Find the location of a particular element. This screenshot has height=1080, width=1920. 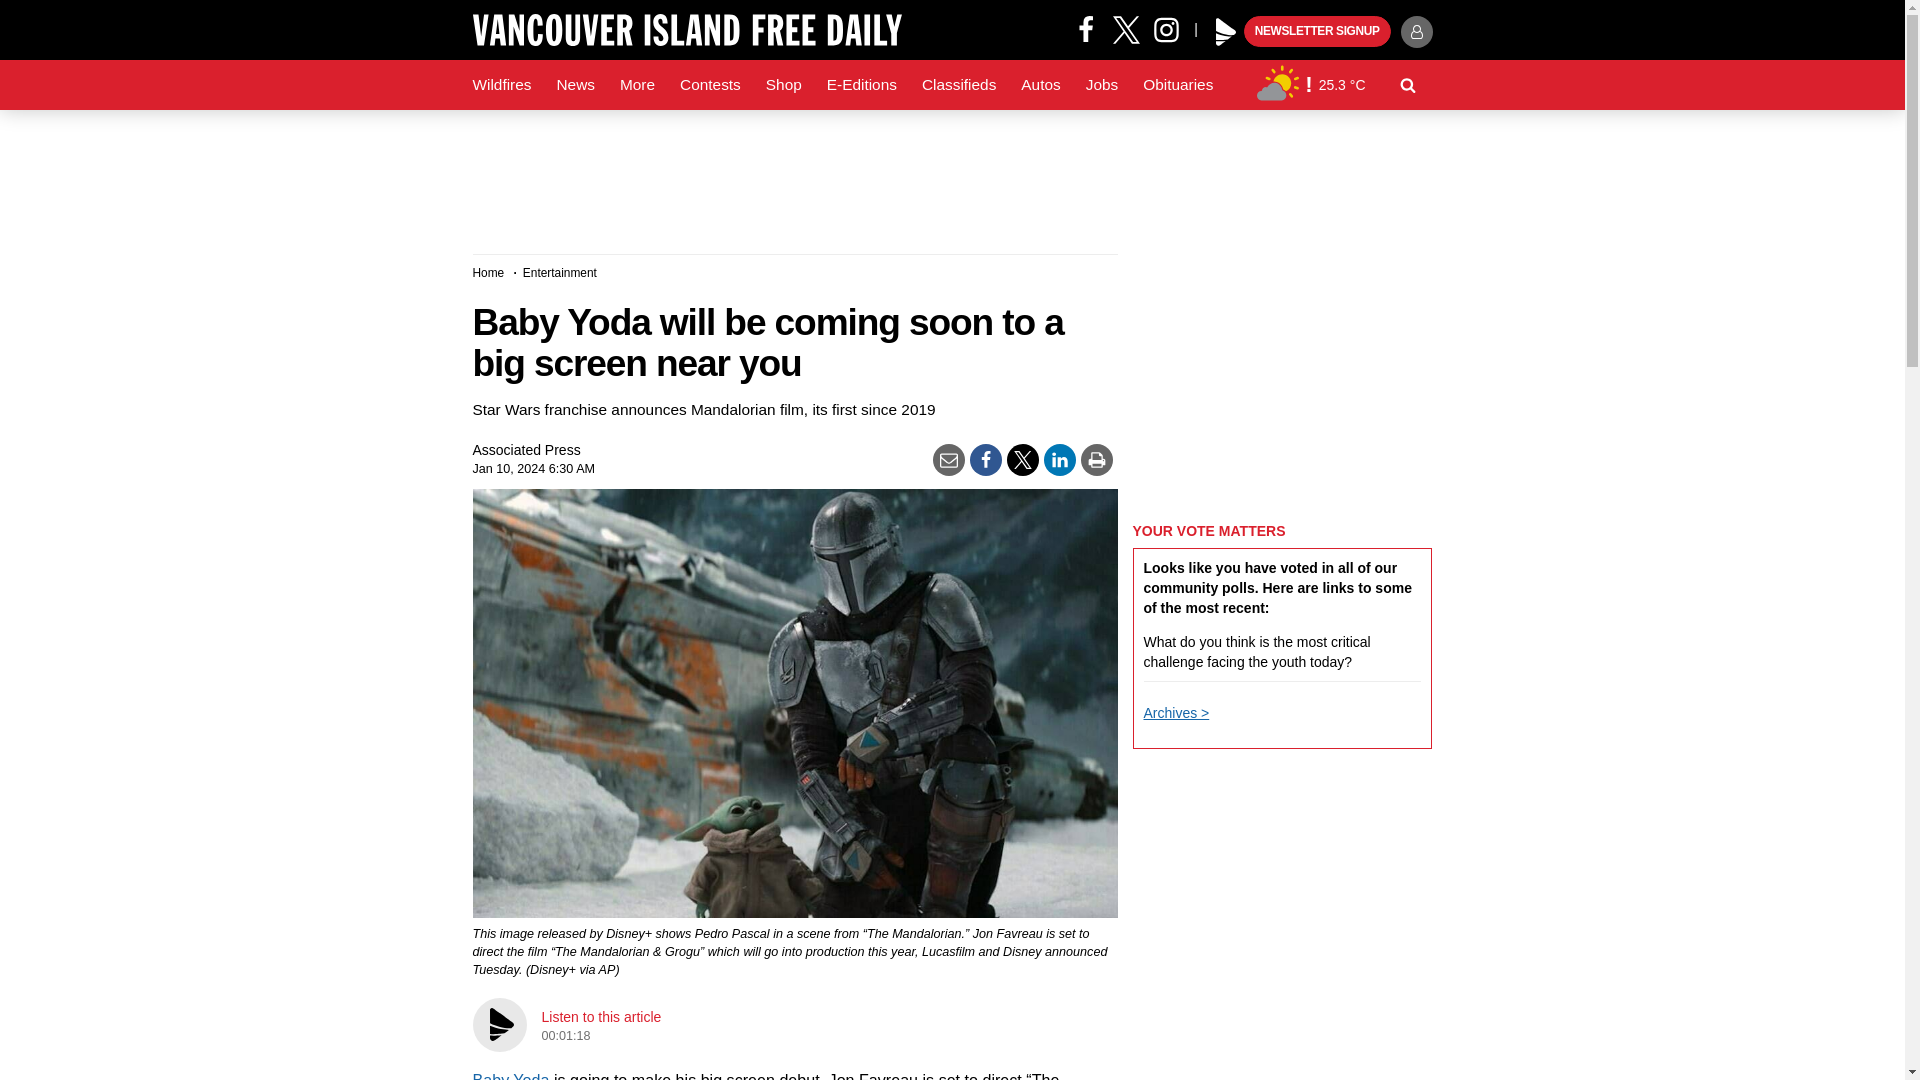

Play is located at coordinates (1226, 32).